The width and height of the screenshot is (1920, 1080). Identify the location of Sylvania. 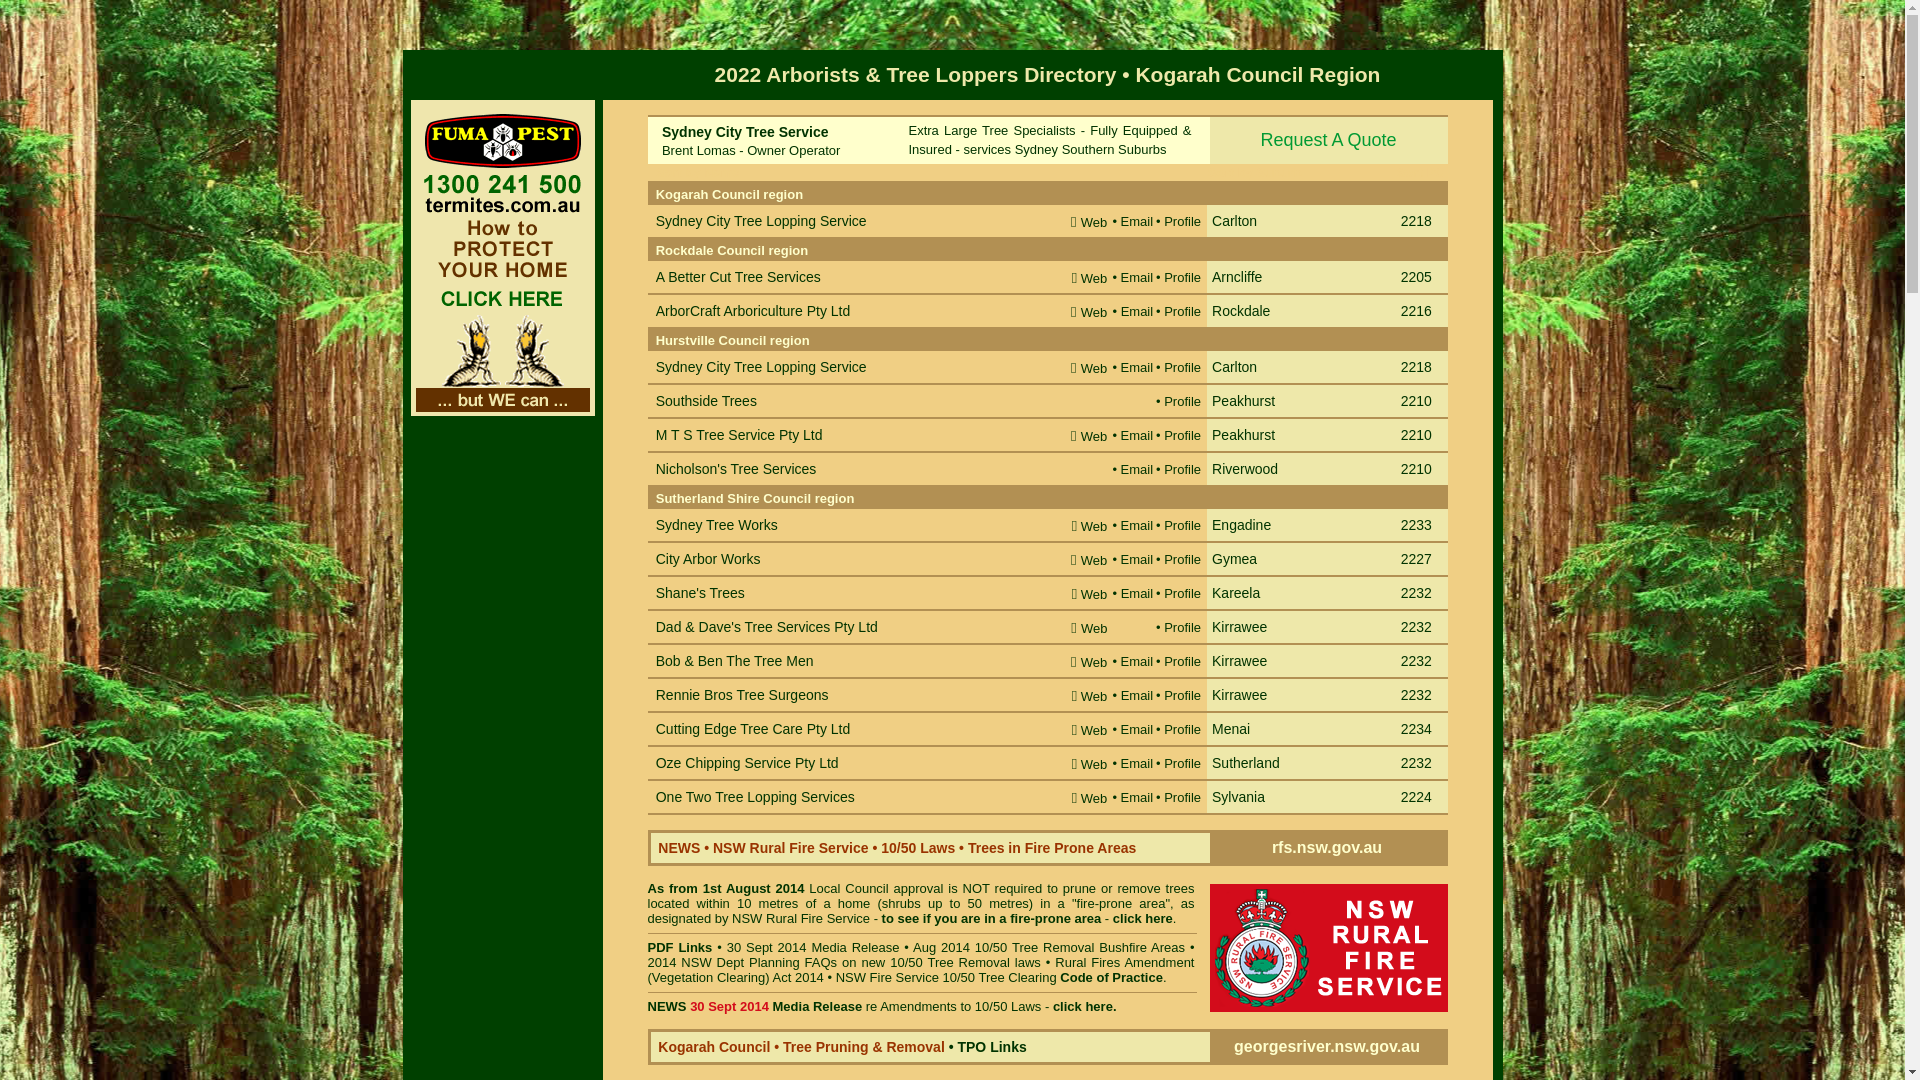
(1238, 798).